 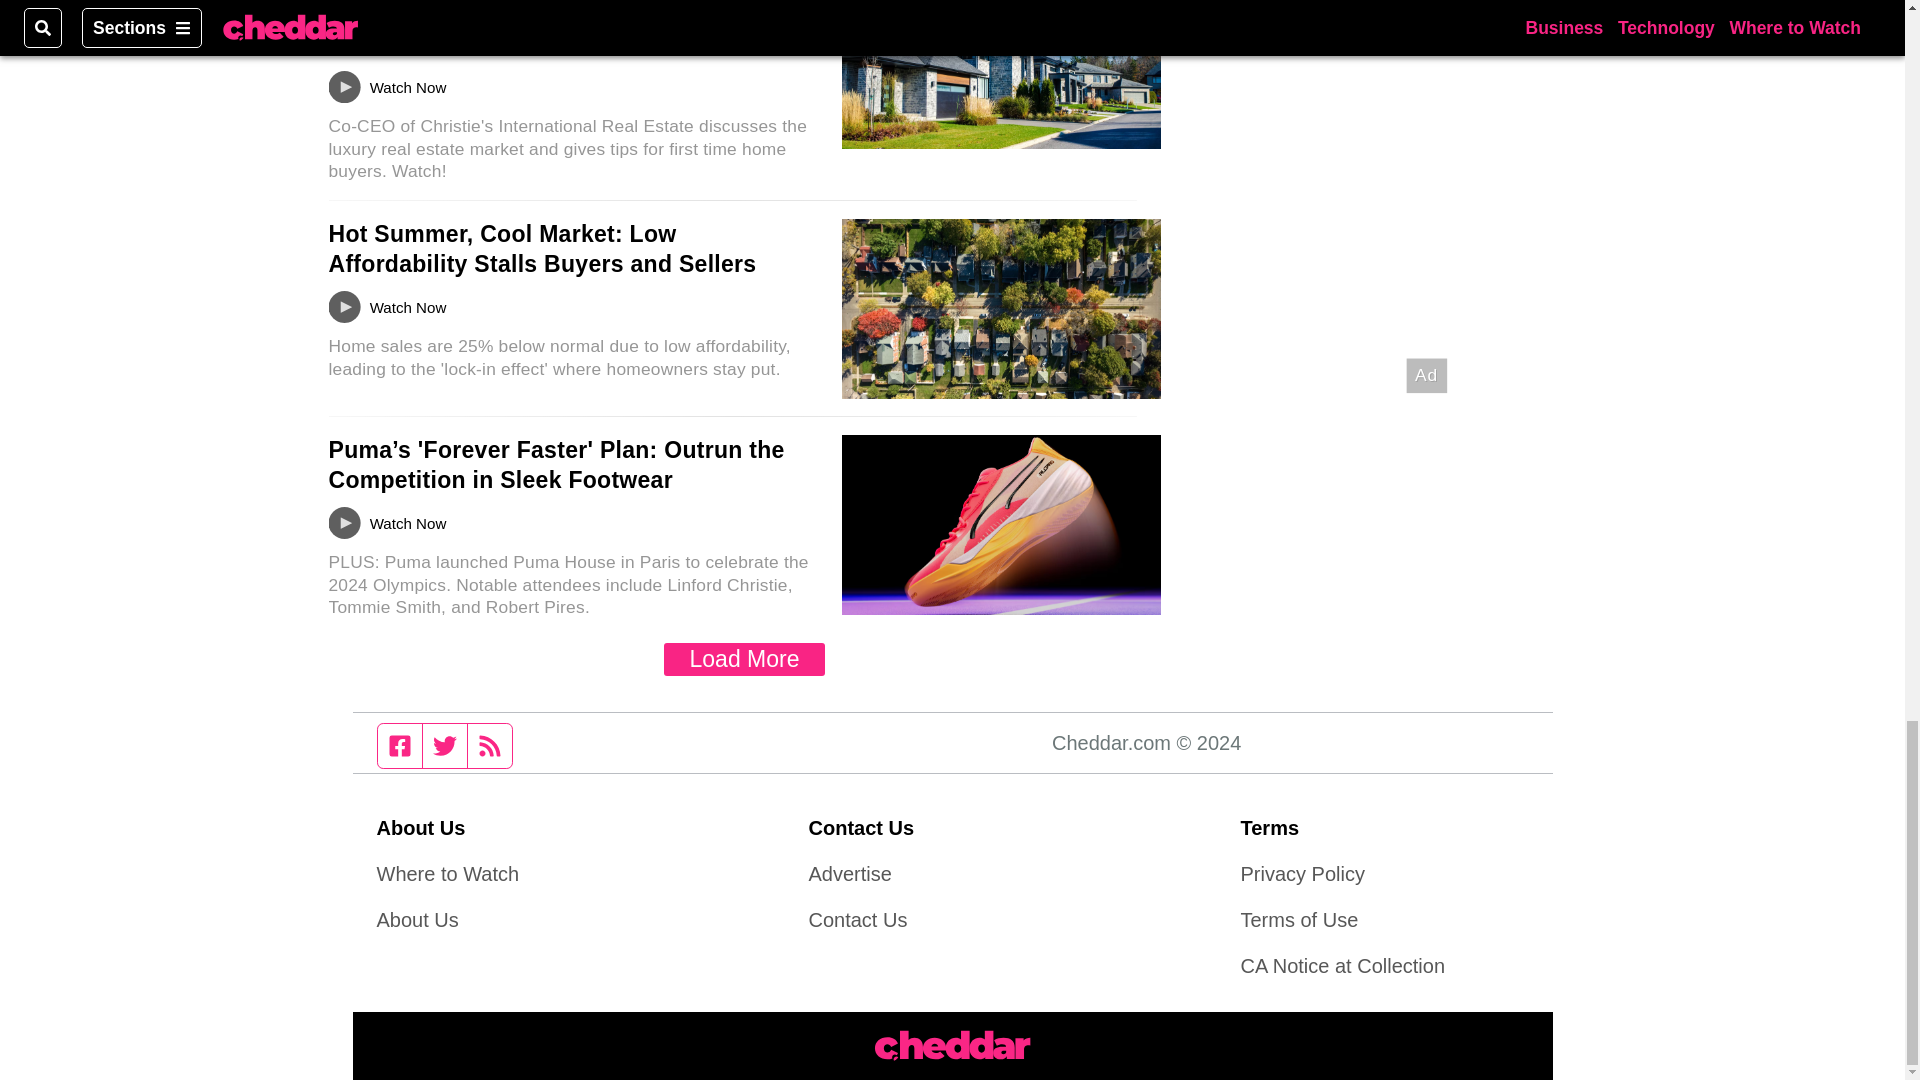 What do you see at coordinates (400, 745) in the screenshot?
I see `Facebook page` at bounding box center [400, 745].